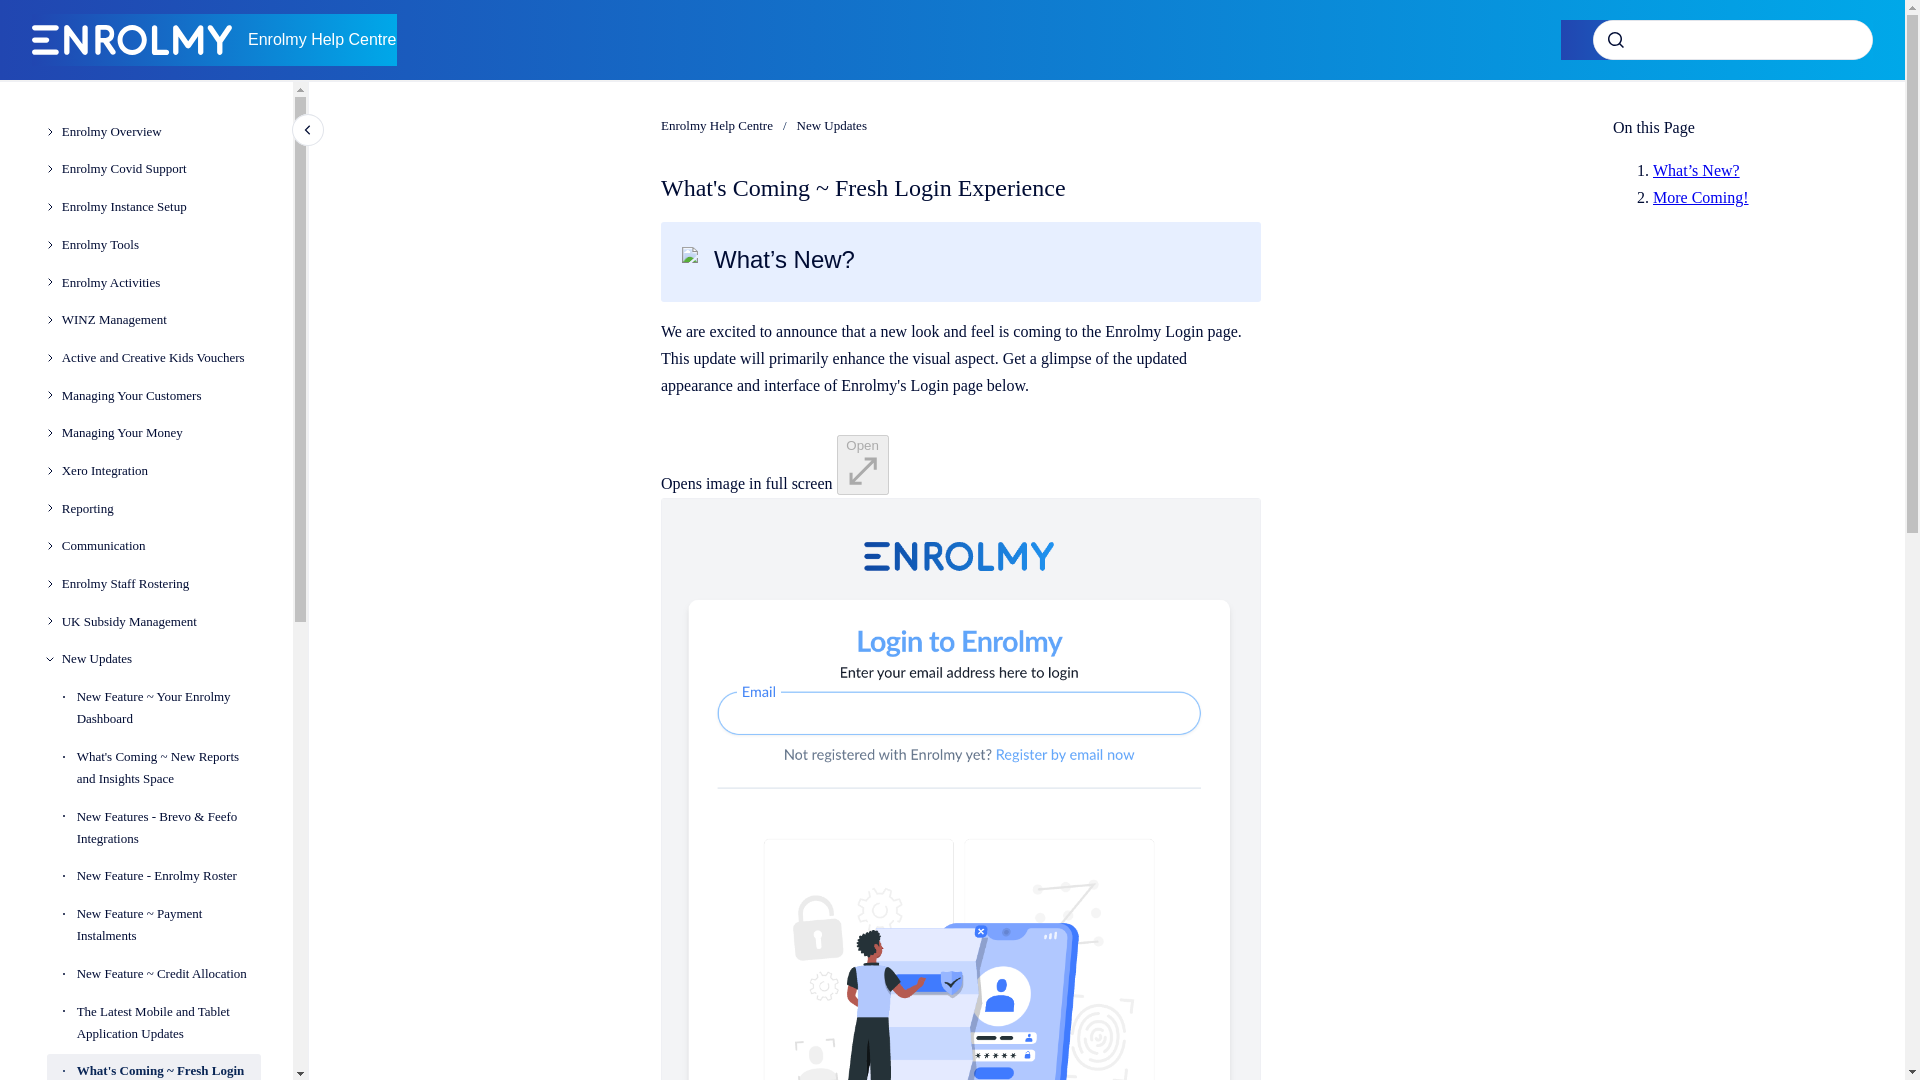 This screenshot has height=1080, width=1920. What do you see at coordinates (161, 244) in the screenshot?
I see `Enrolmy Tools` at bounding box center [161, 244].